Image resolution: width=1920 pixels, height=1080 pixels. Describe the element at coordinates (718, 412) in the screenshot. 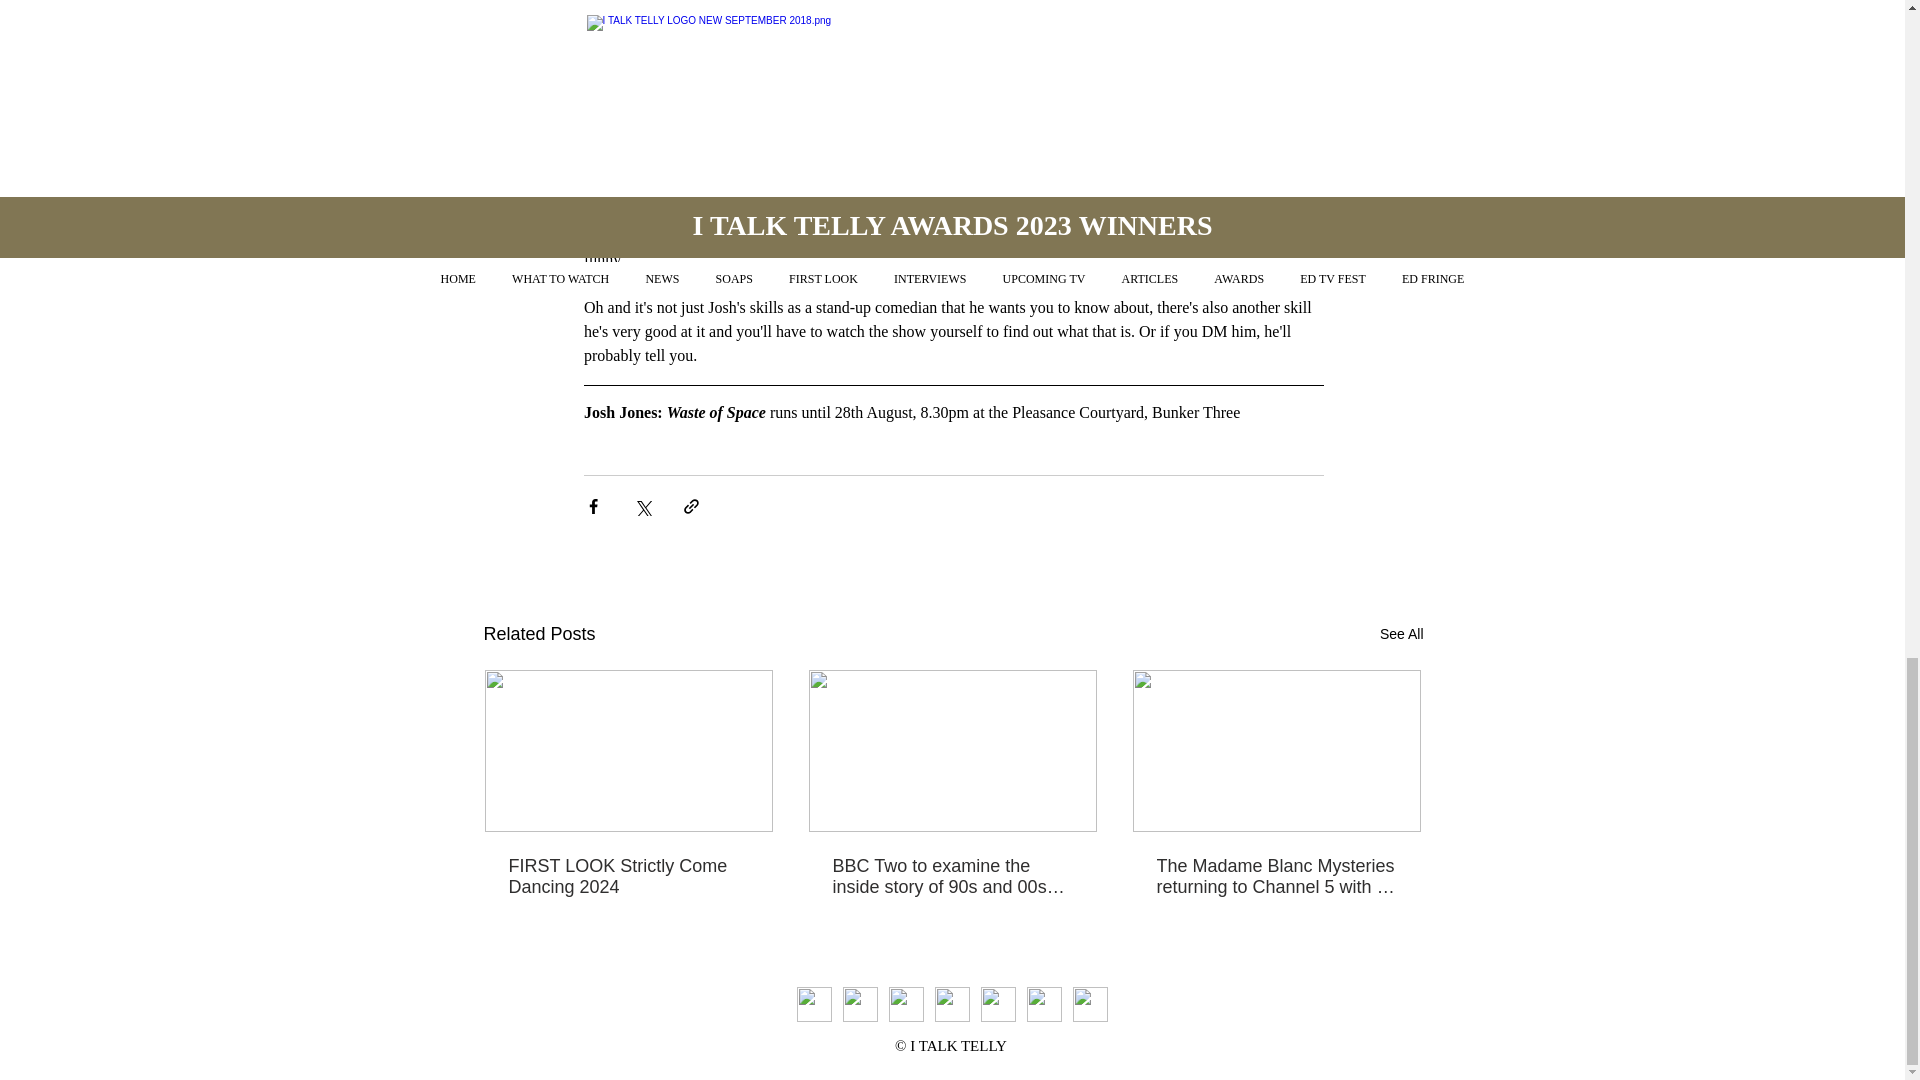

I see `Waste of Space ` at that location.